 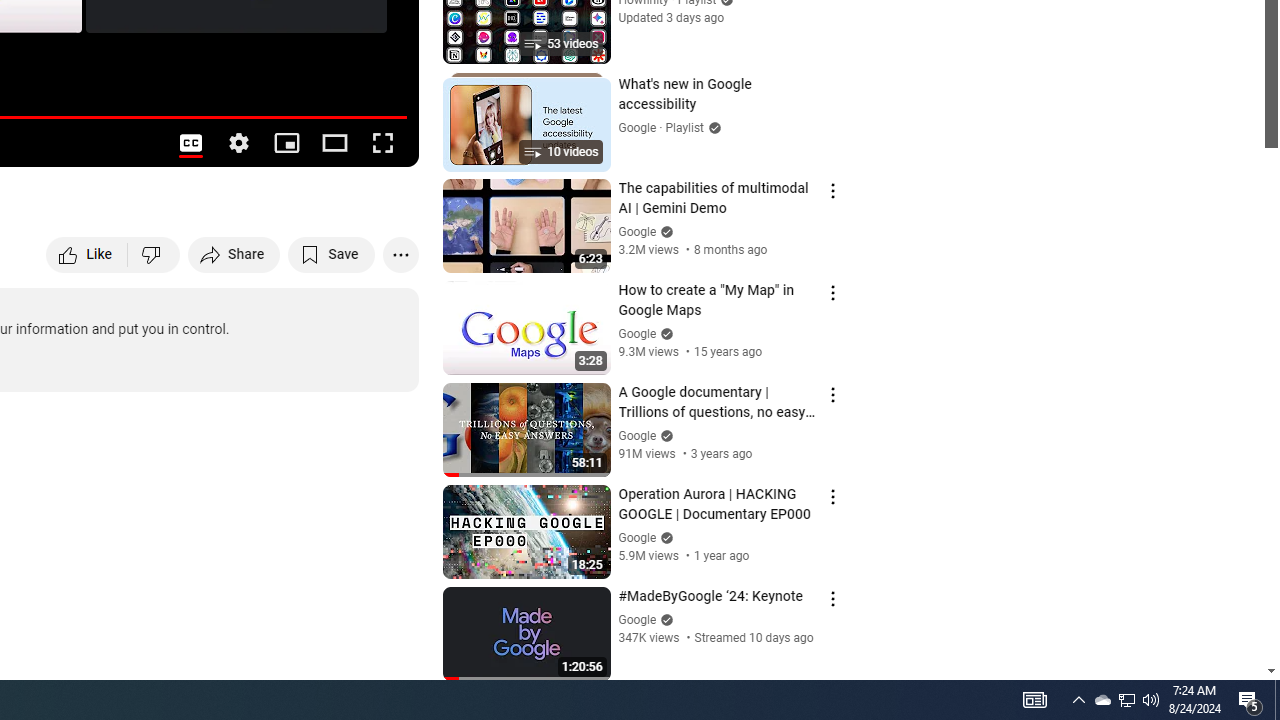 What do you see at coordinates (382, 142) in the screenshot?
I see `Full screen (f)` at bounding box center [382, 142].